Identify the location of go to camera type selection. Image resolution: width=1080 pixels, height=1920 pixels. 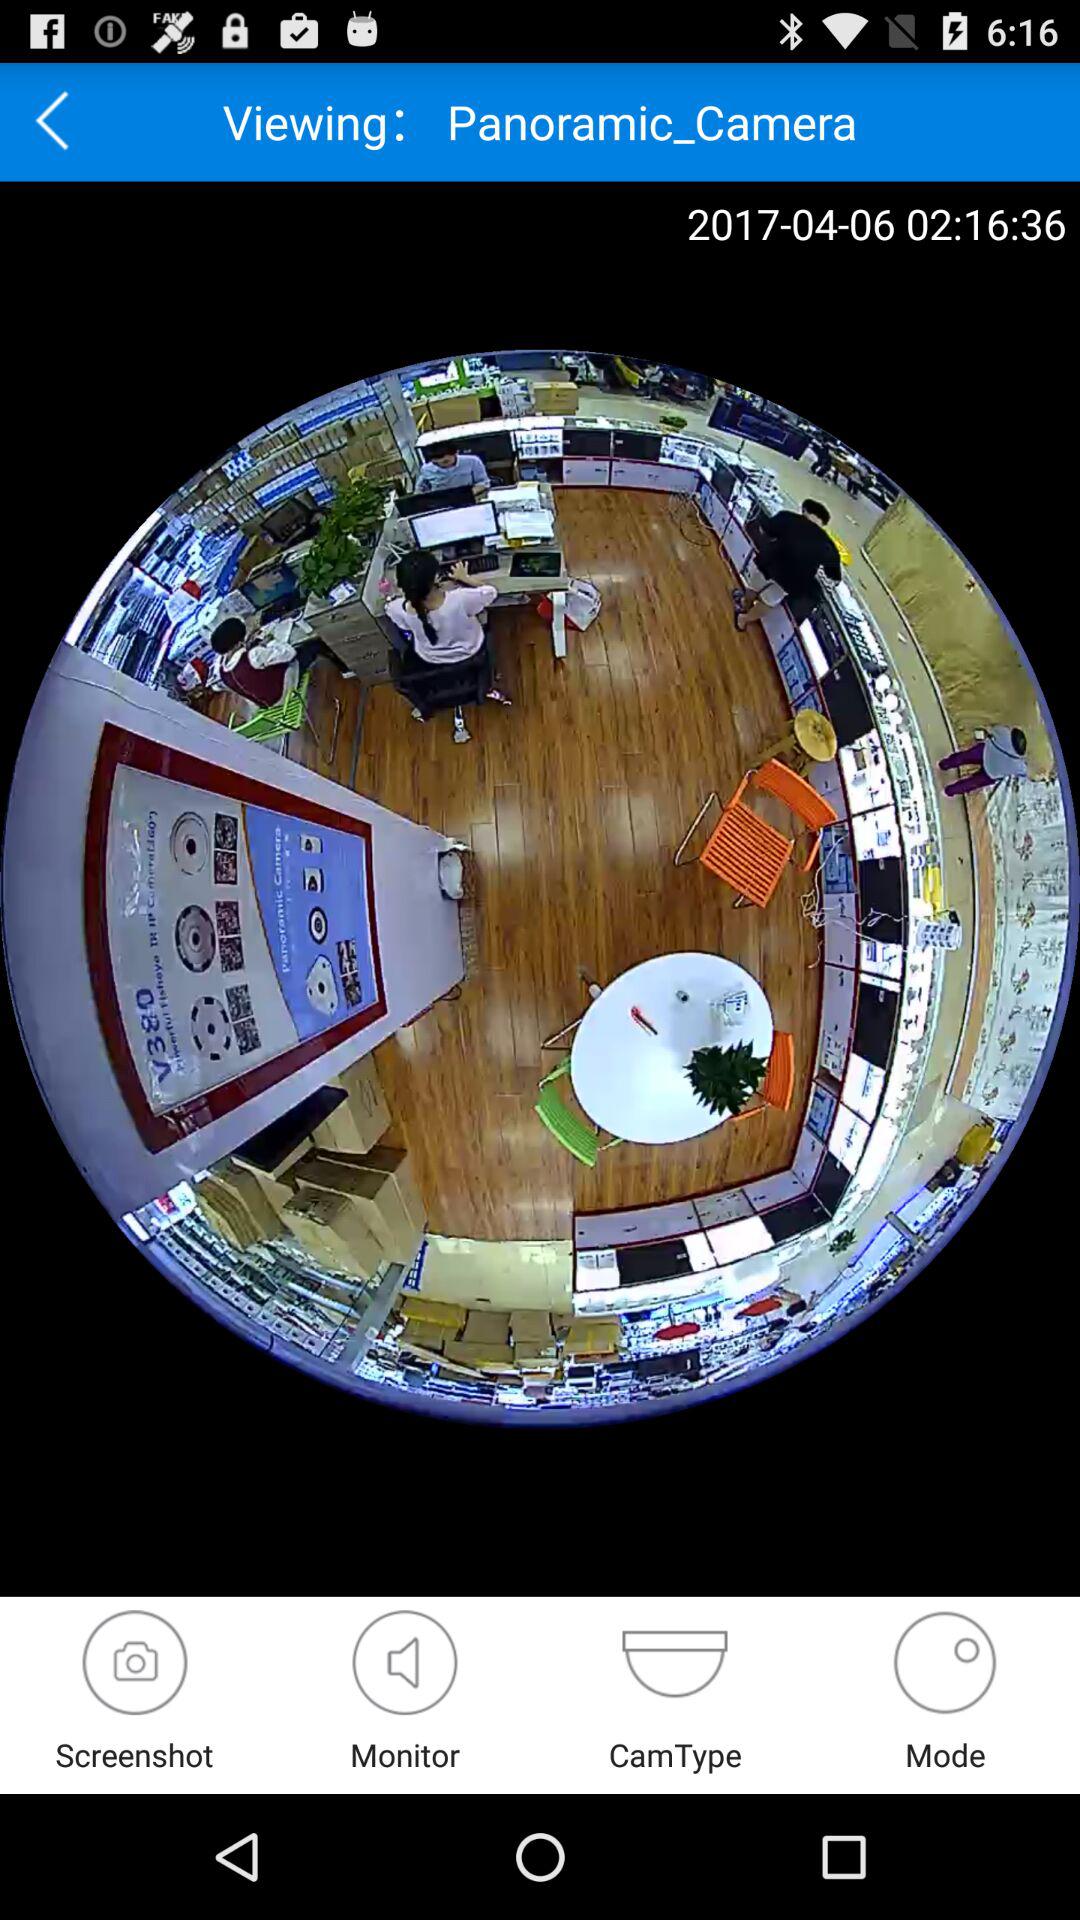
(674, 1662).